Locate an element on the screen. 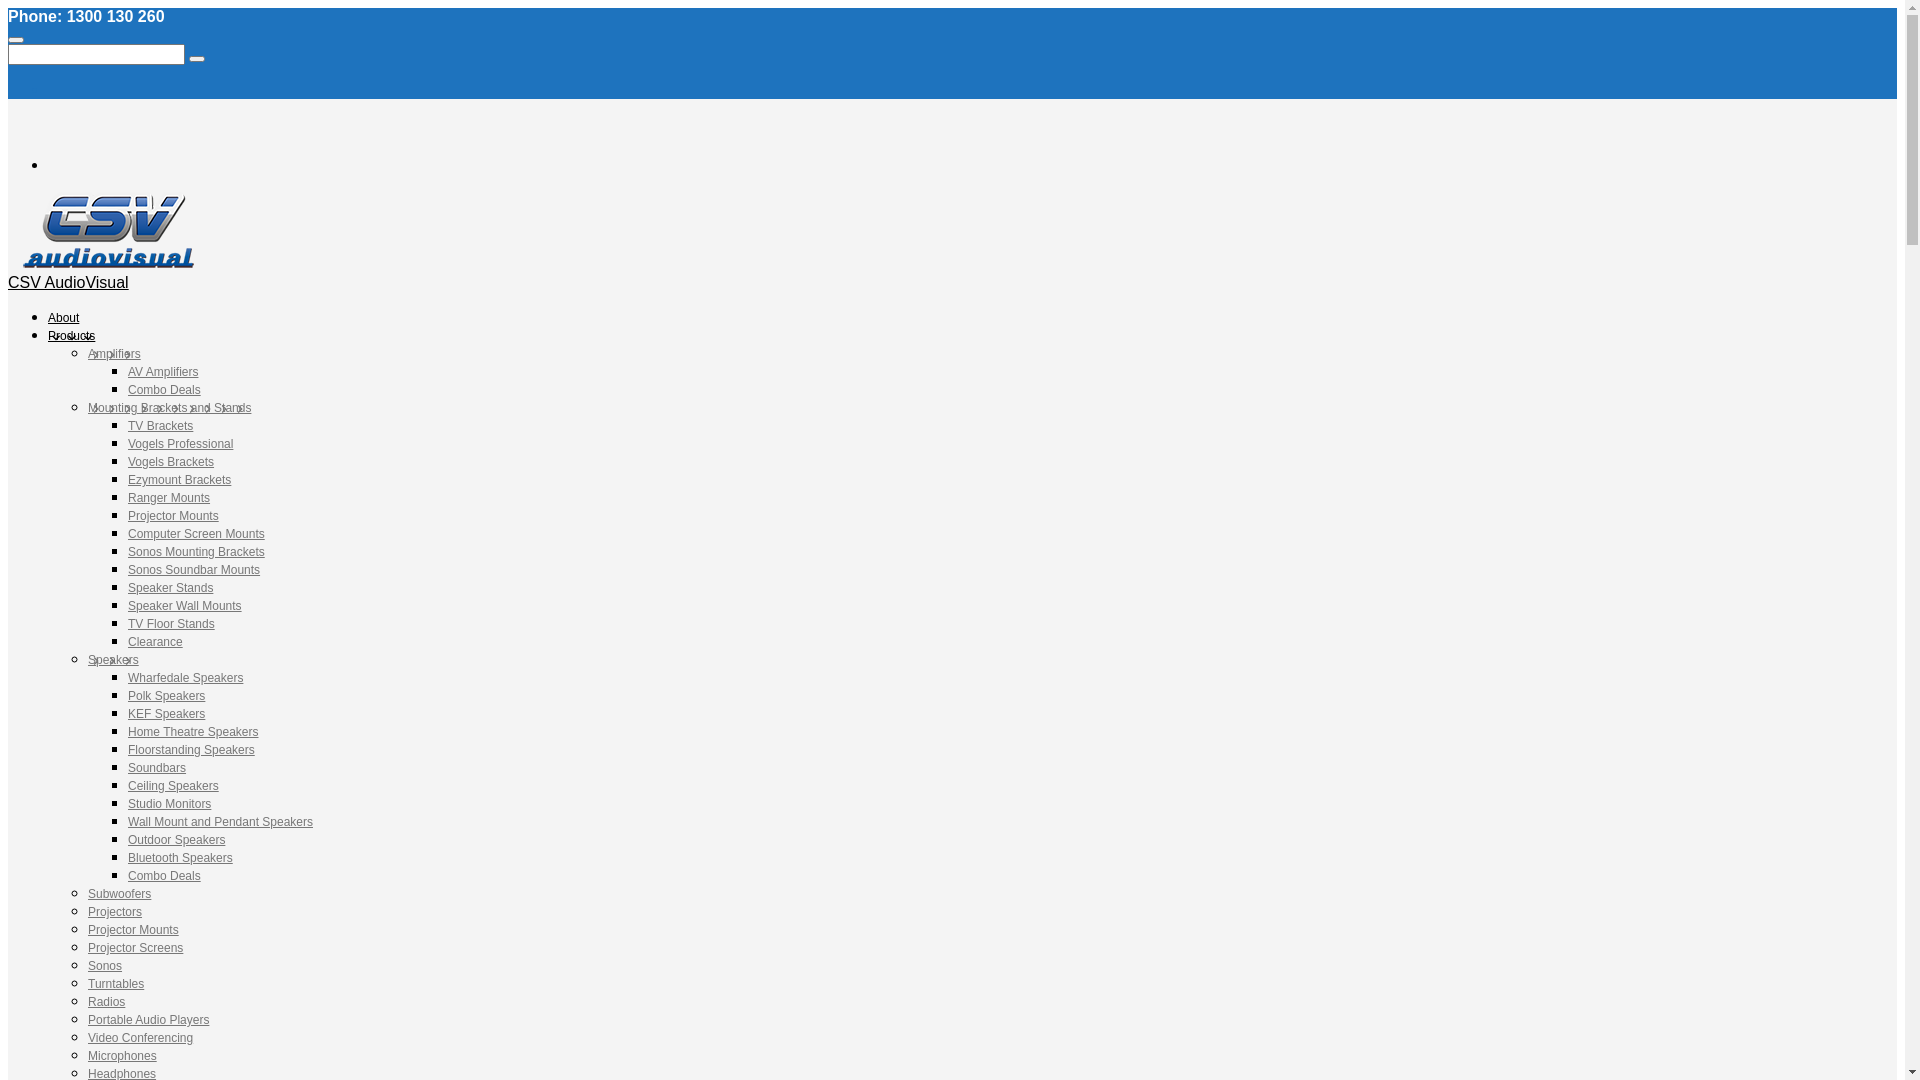  Clearance is located at coordinates (156, 642).